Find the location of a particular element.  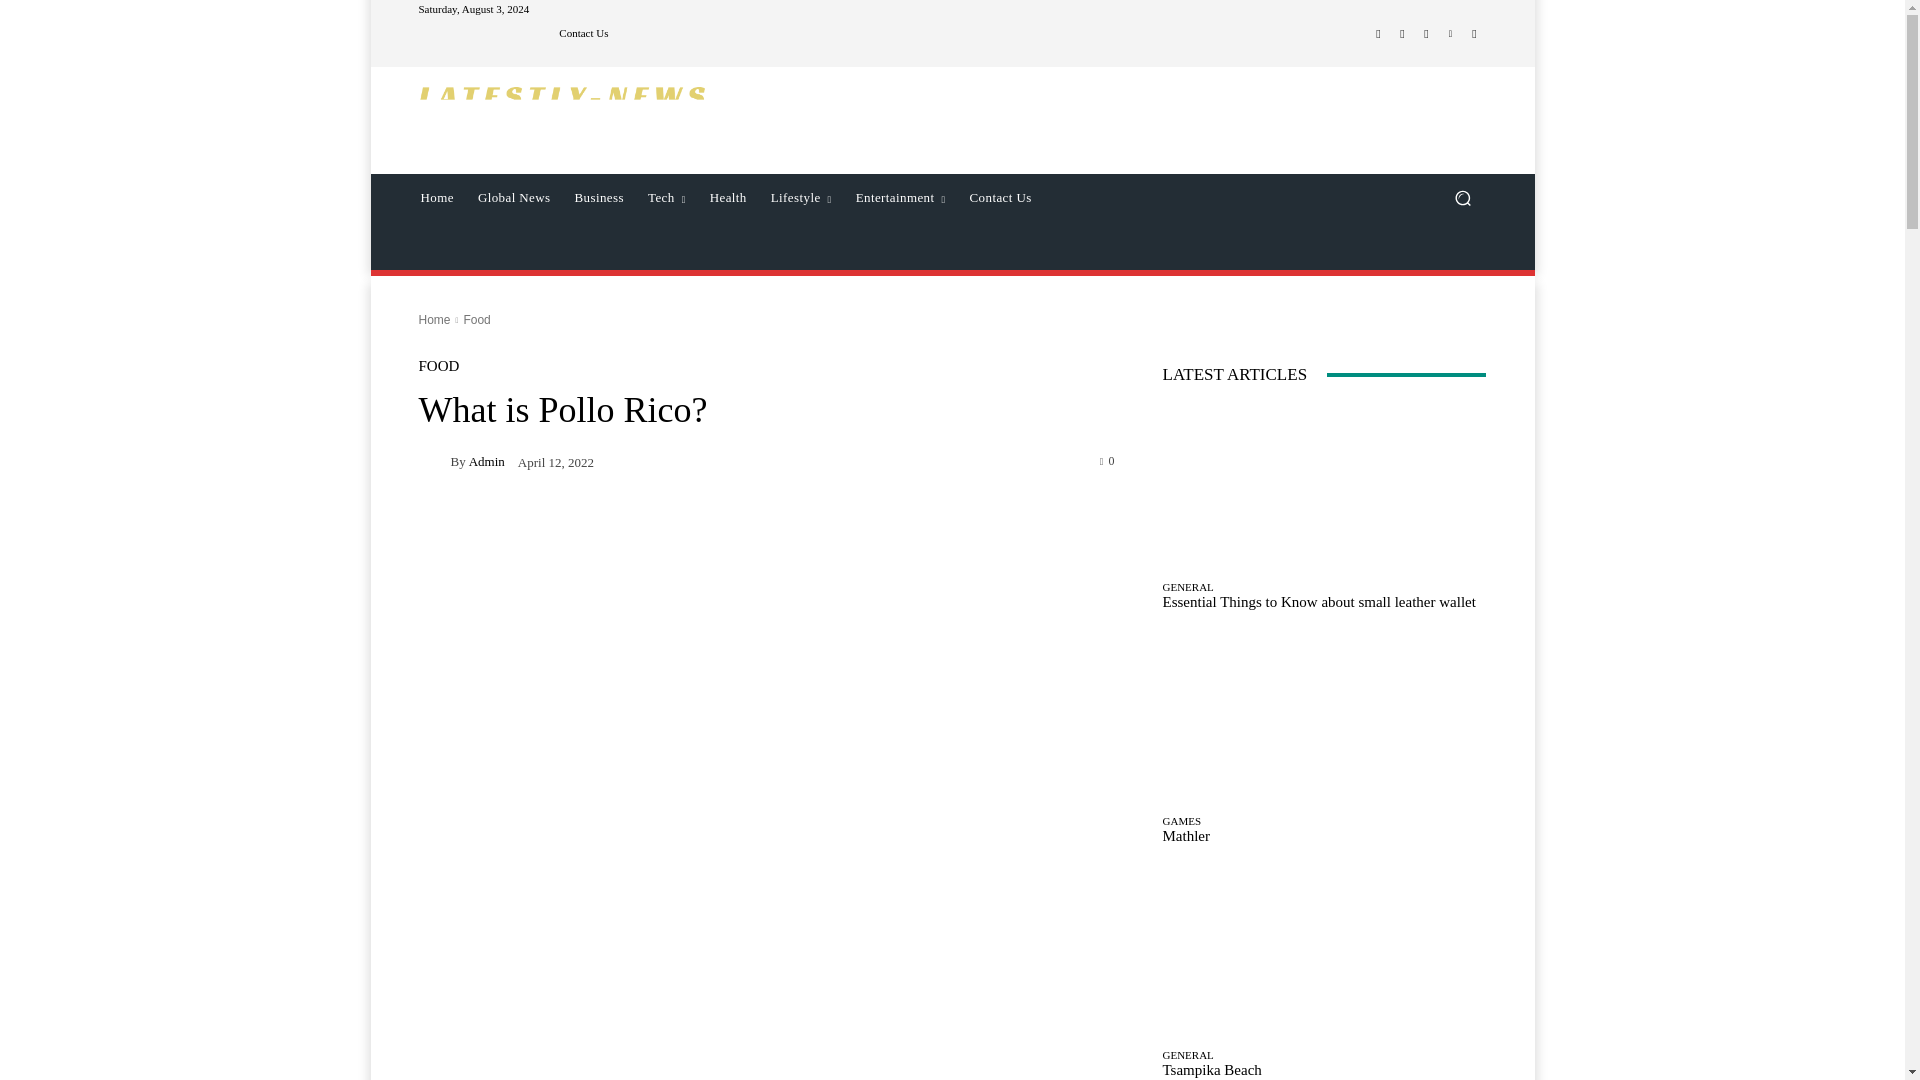

View all posts in Food is located at coordinates (476, 320).